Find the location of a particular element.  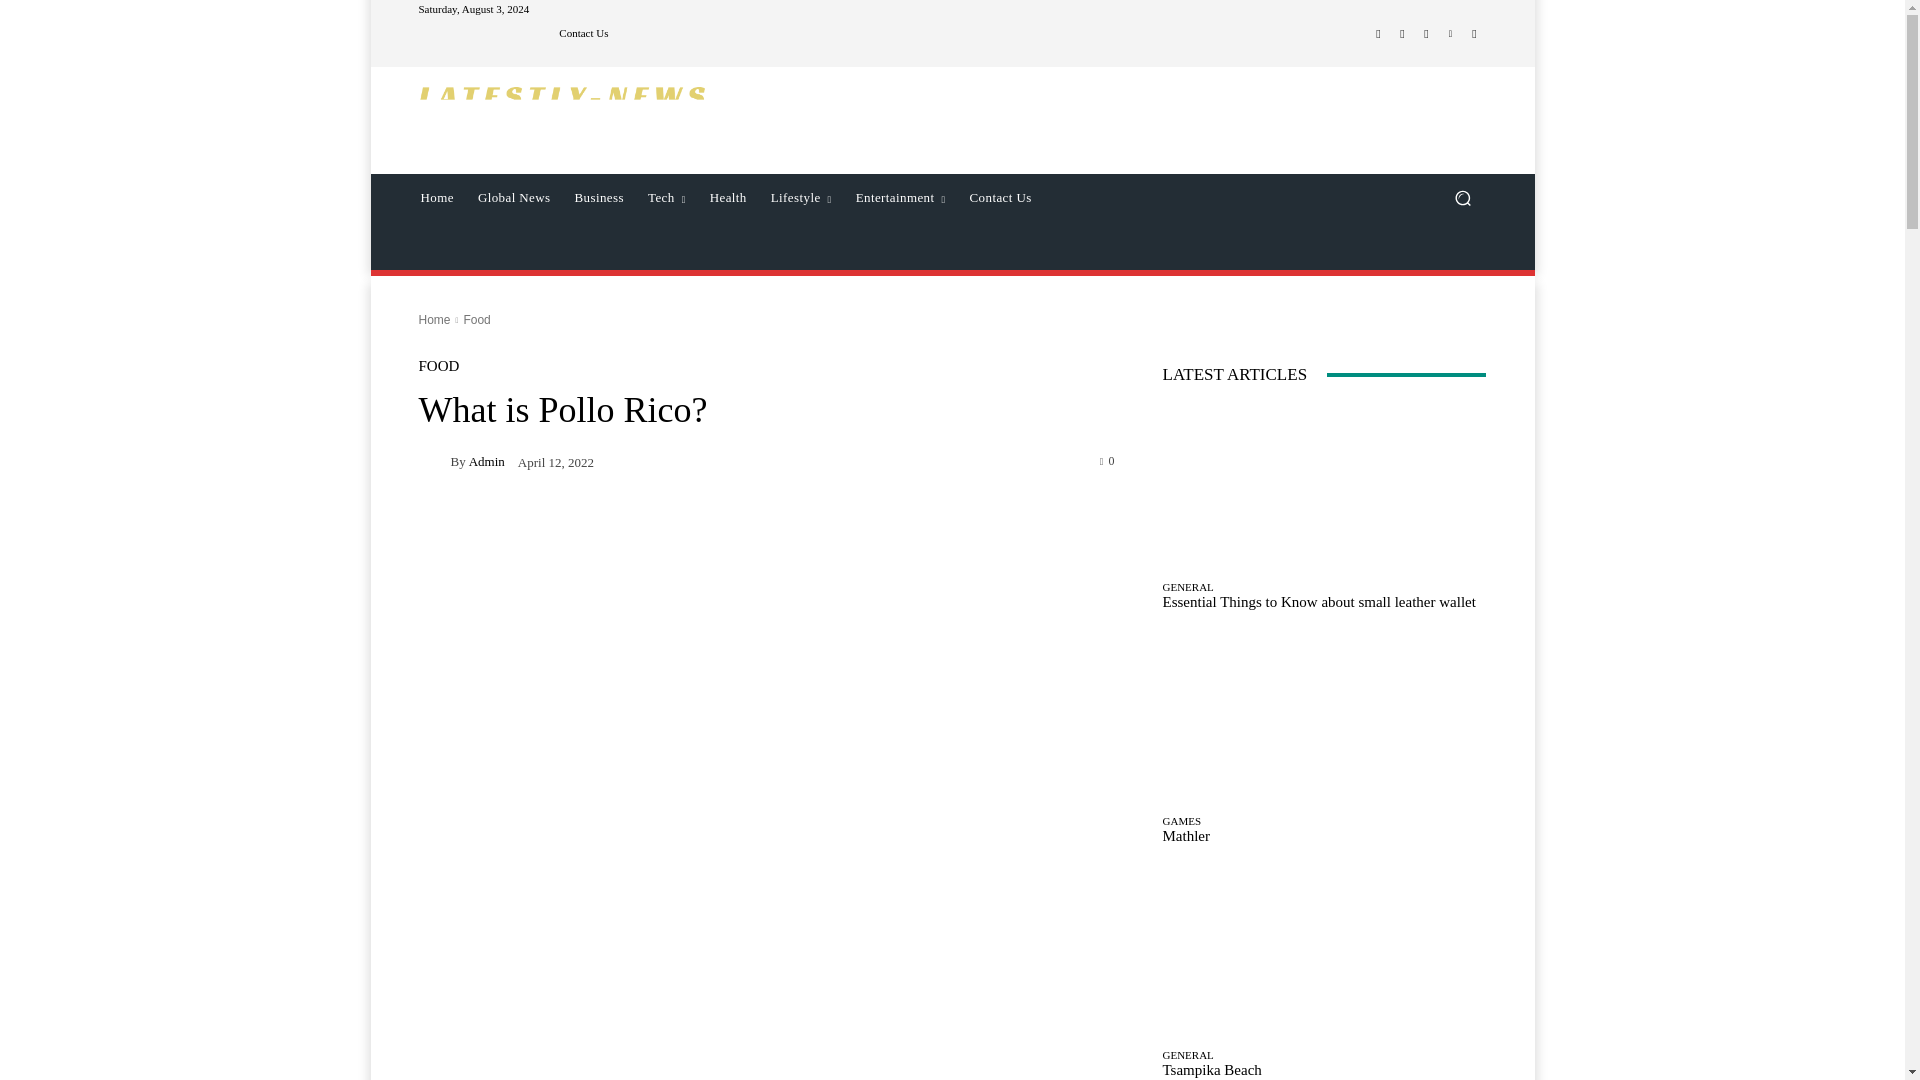

View all posts in Food is located at coordinates (476, 320).